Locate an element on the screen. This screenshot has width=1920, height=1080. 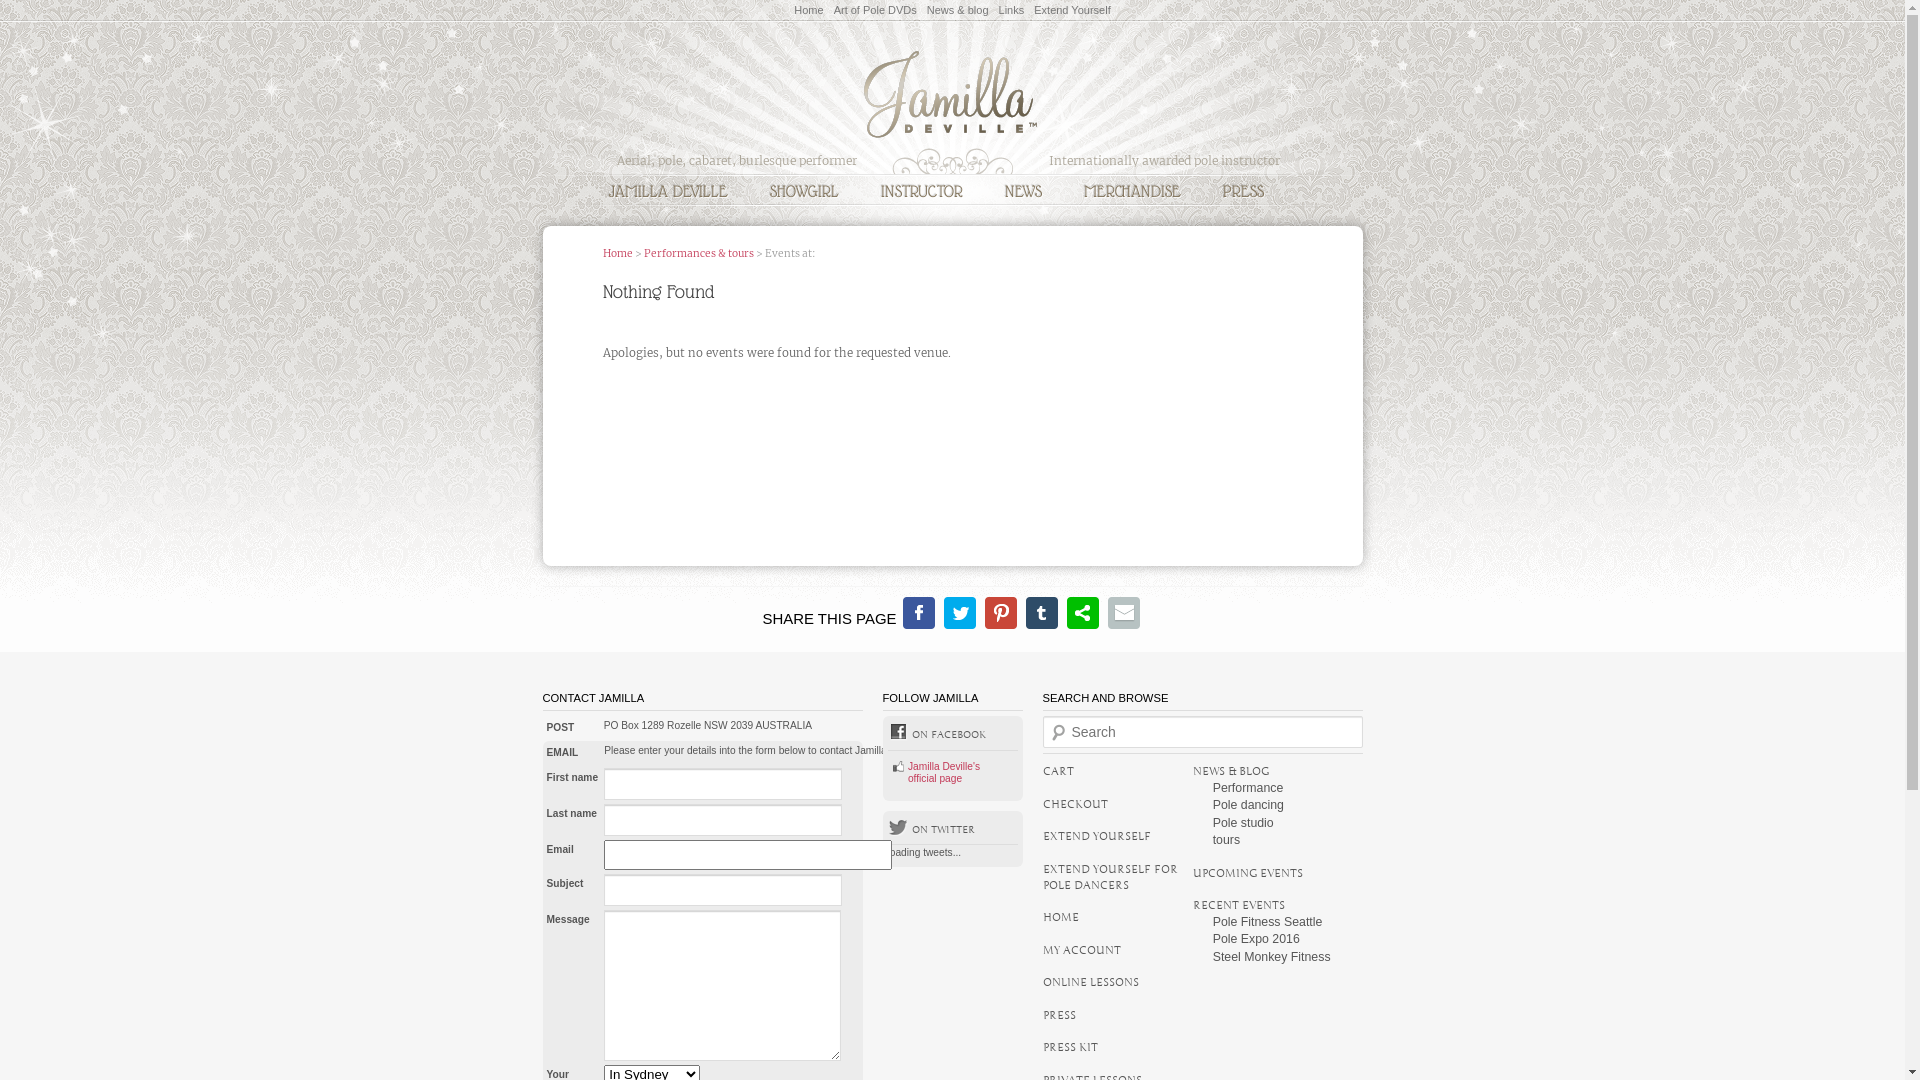
Extend Yourself is located at coordinates (1072, 10).